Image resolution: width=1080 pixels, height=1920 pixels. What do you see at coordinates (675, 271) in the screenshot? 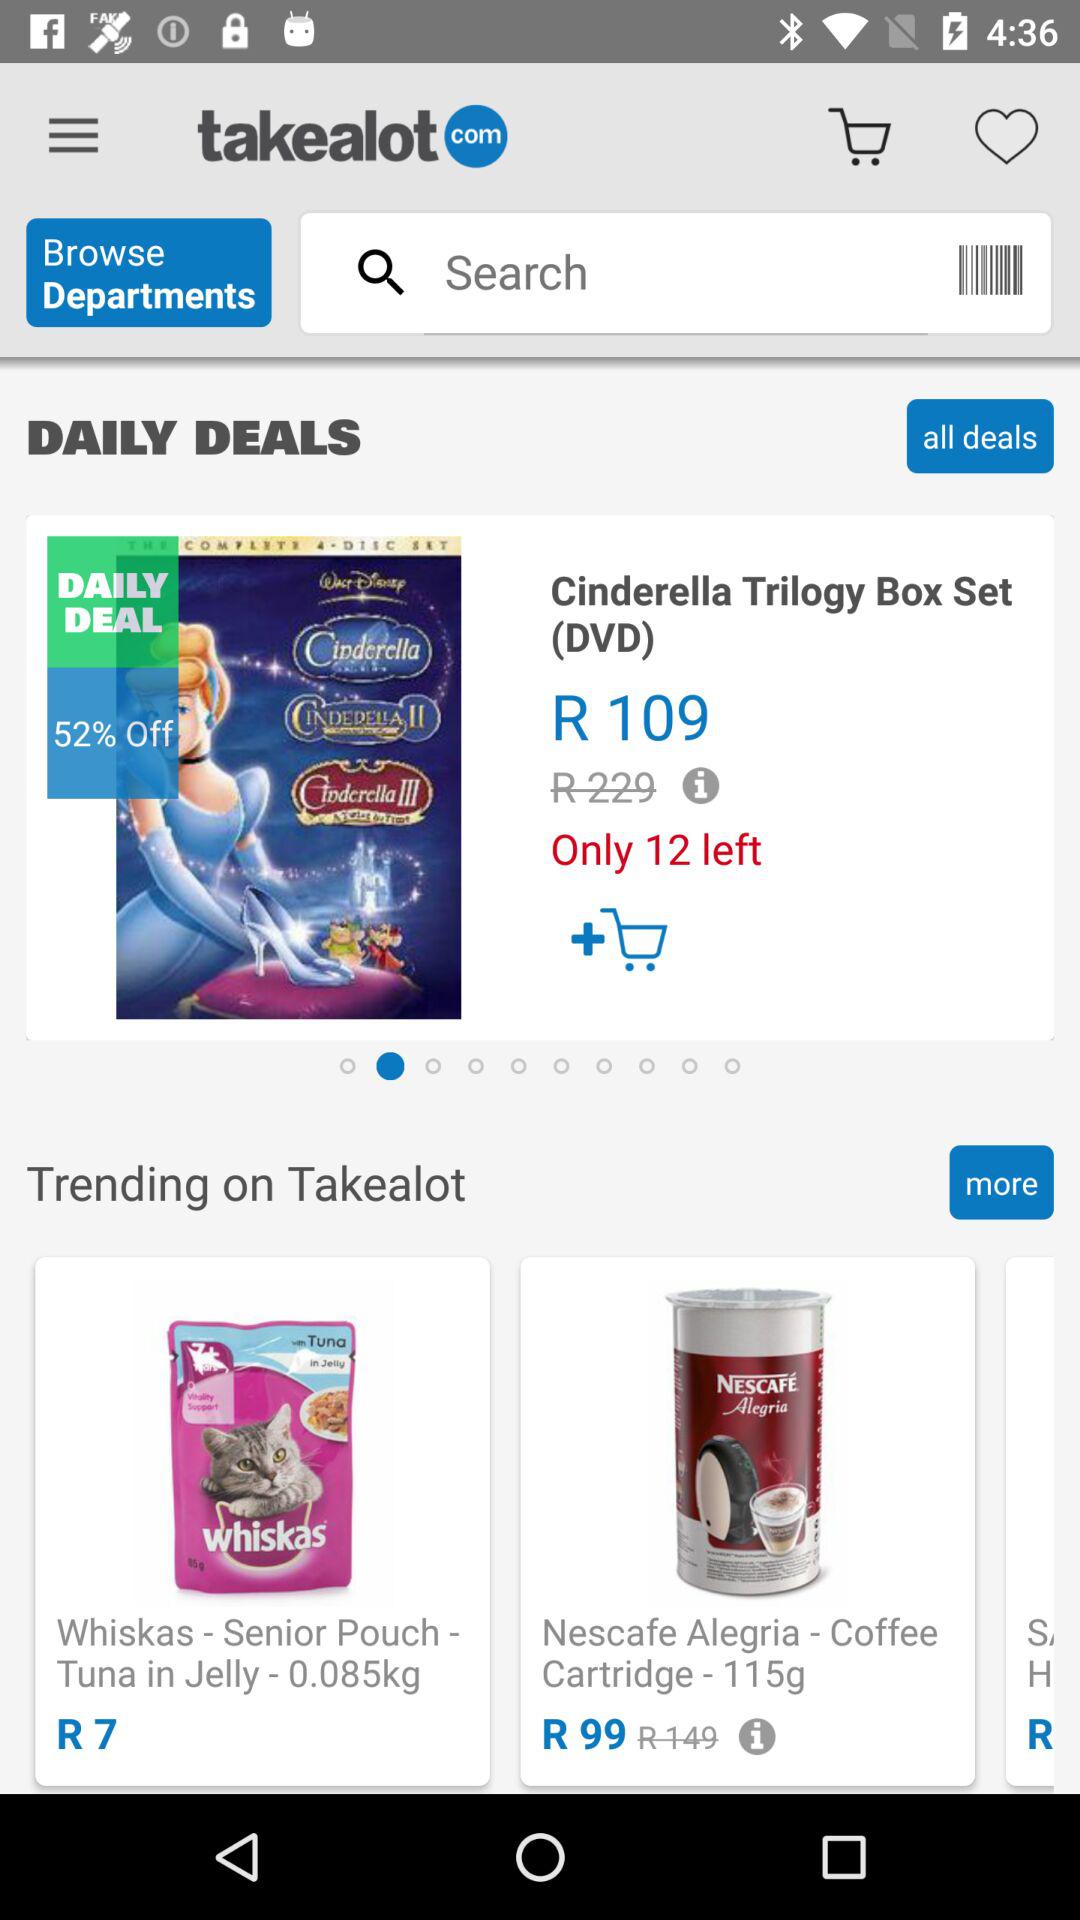
I see `toggle search field option` at bounding box center [675, 271].